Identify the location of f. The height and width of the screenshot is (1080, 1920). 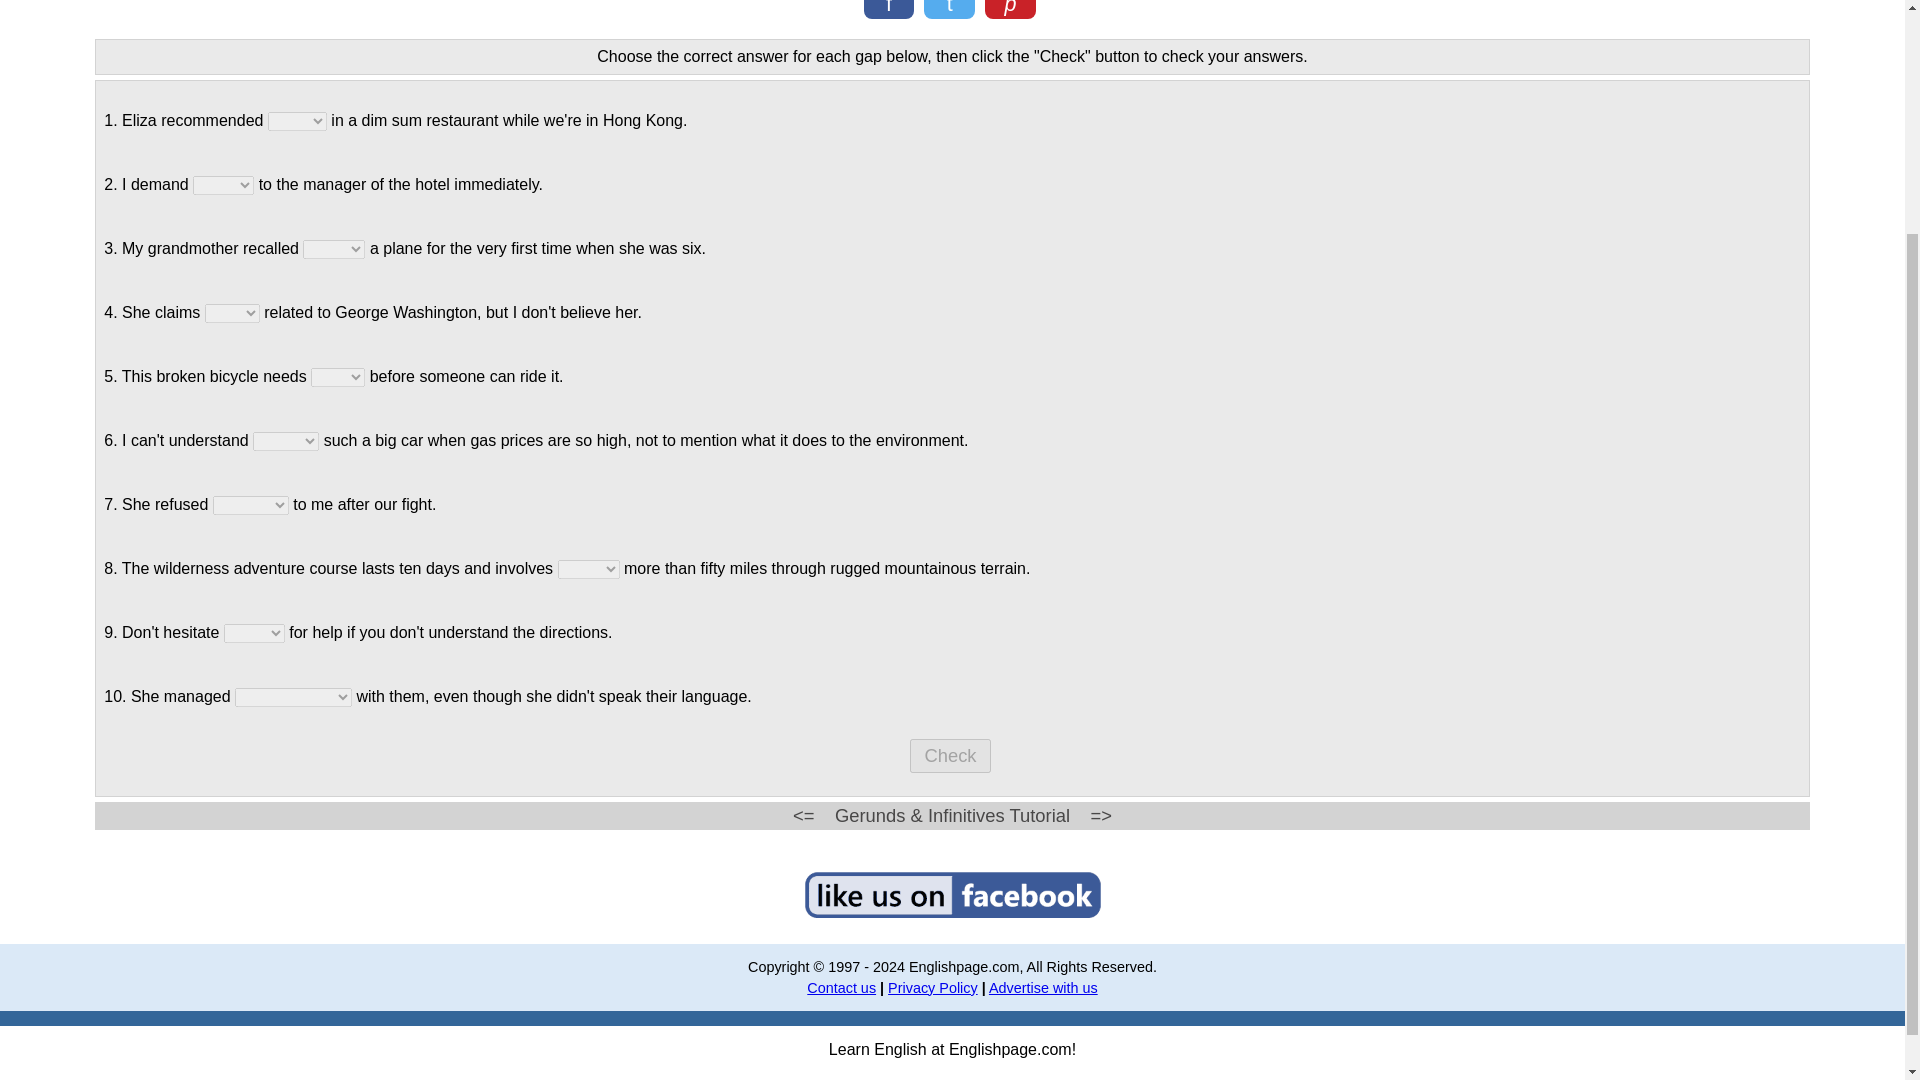
(890, 9).